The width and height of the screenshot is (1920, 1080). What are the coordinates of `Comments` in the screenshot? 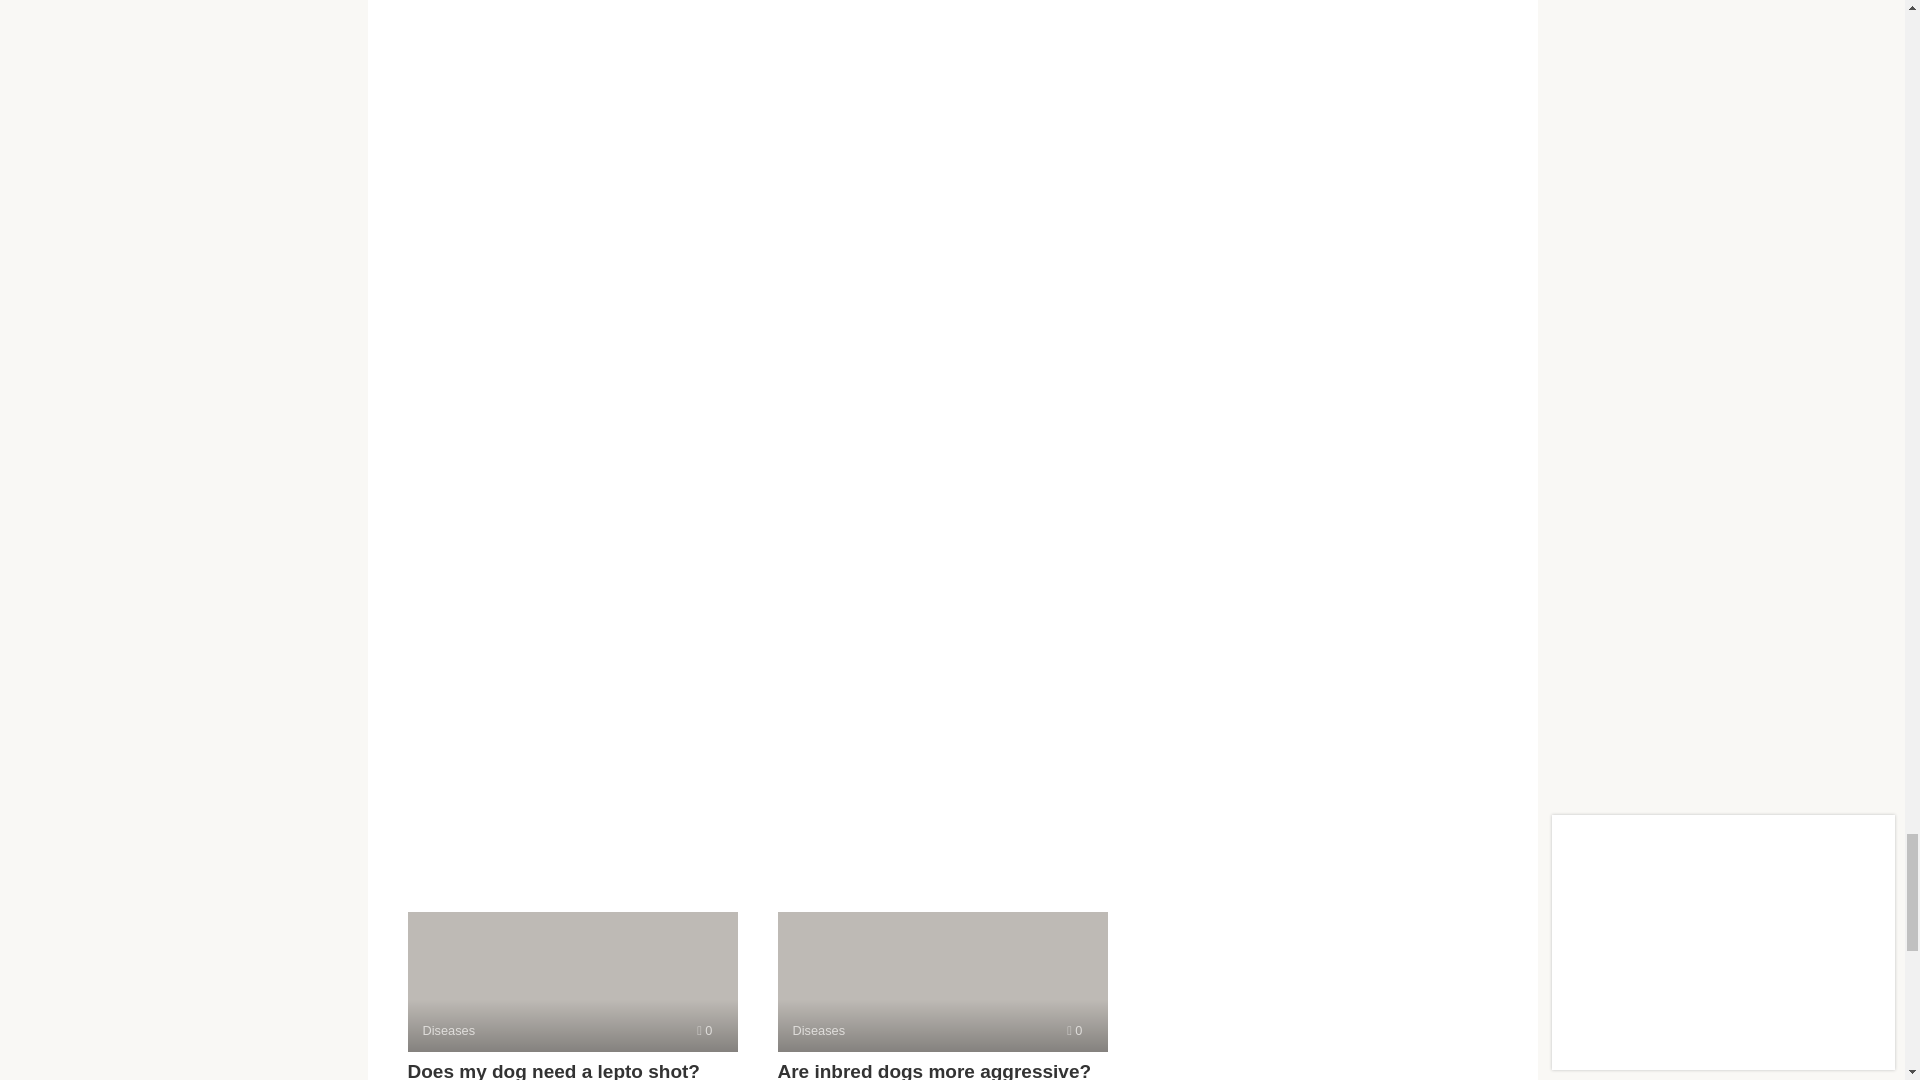 It's located at (942, 981).